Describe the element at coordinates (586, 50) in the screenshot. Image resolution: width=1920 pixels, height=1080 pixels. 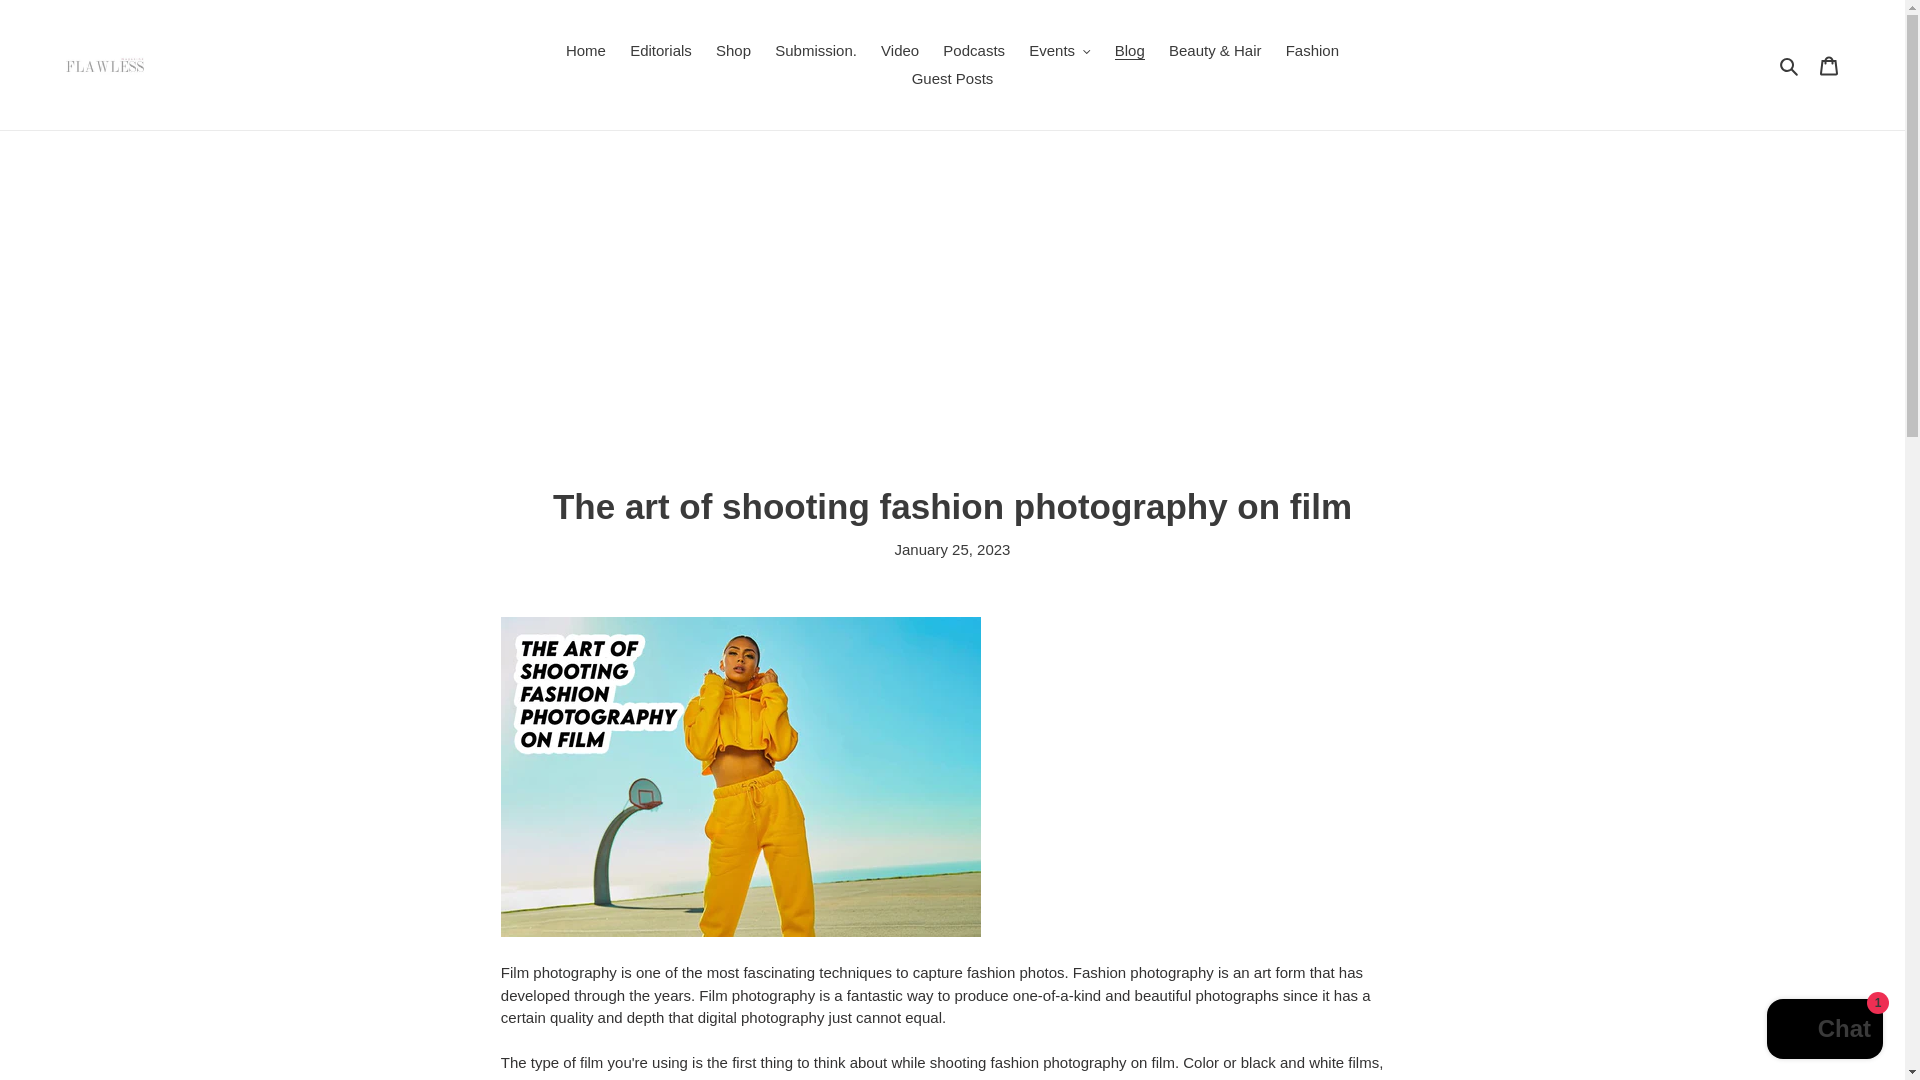
I see `Home` at that location.